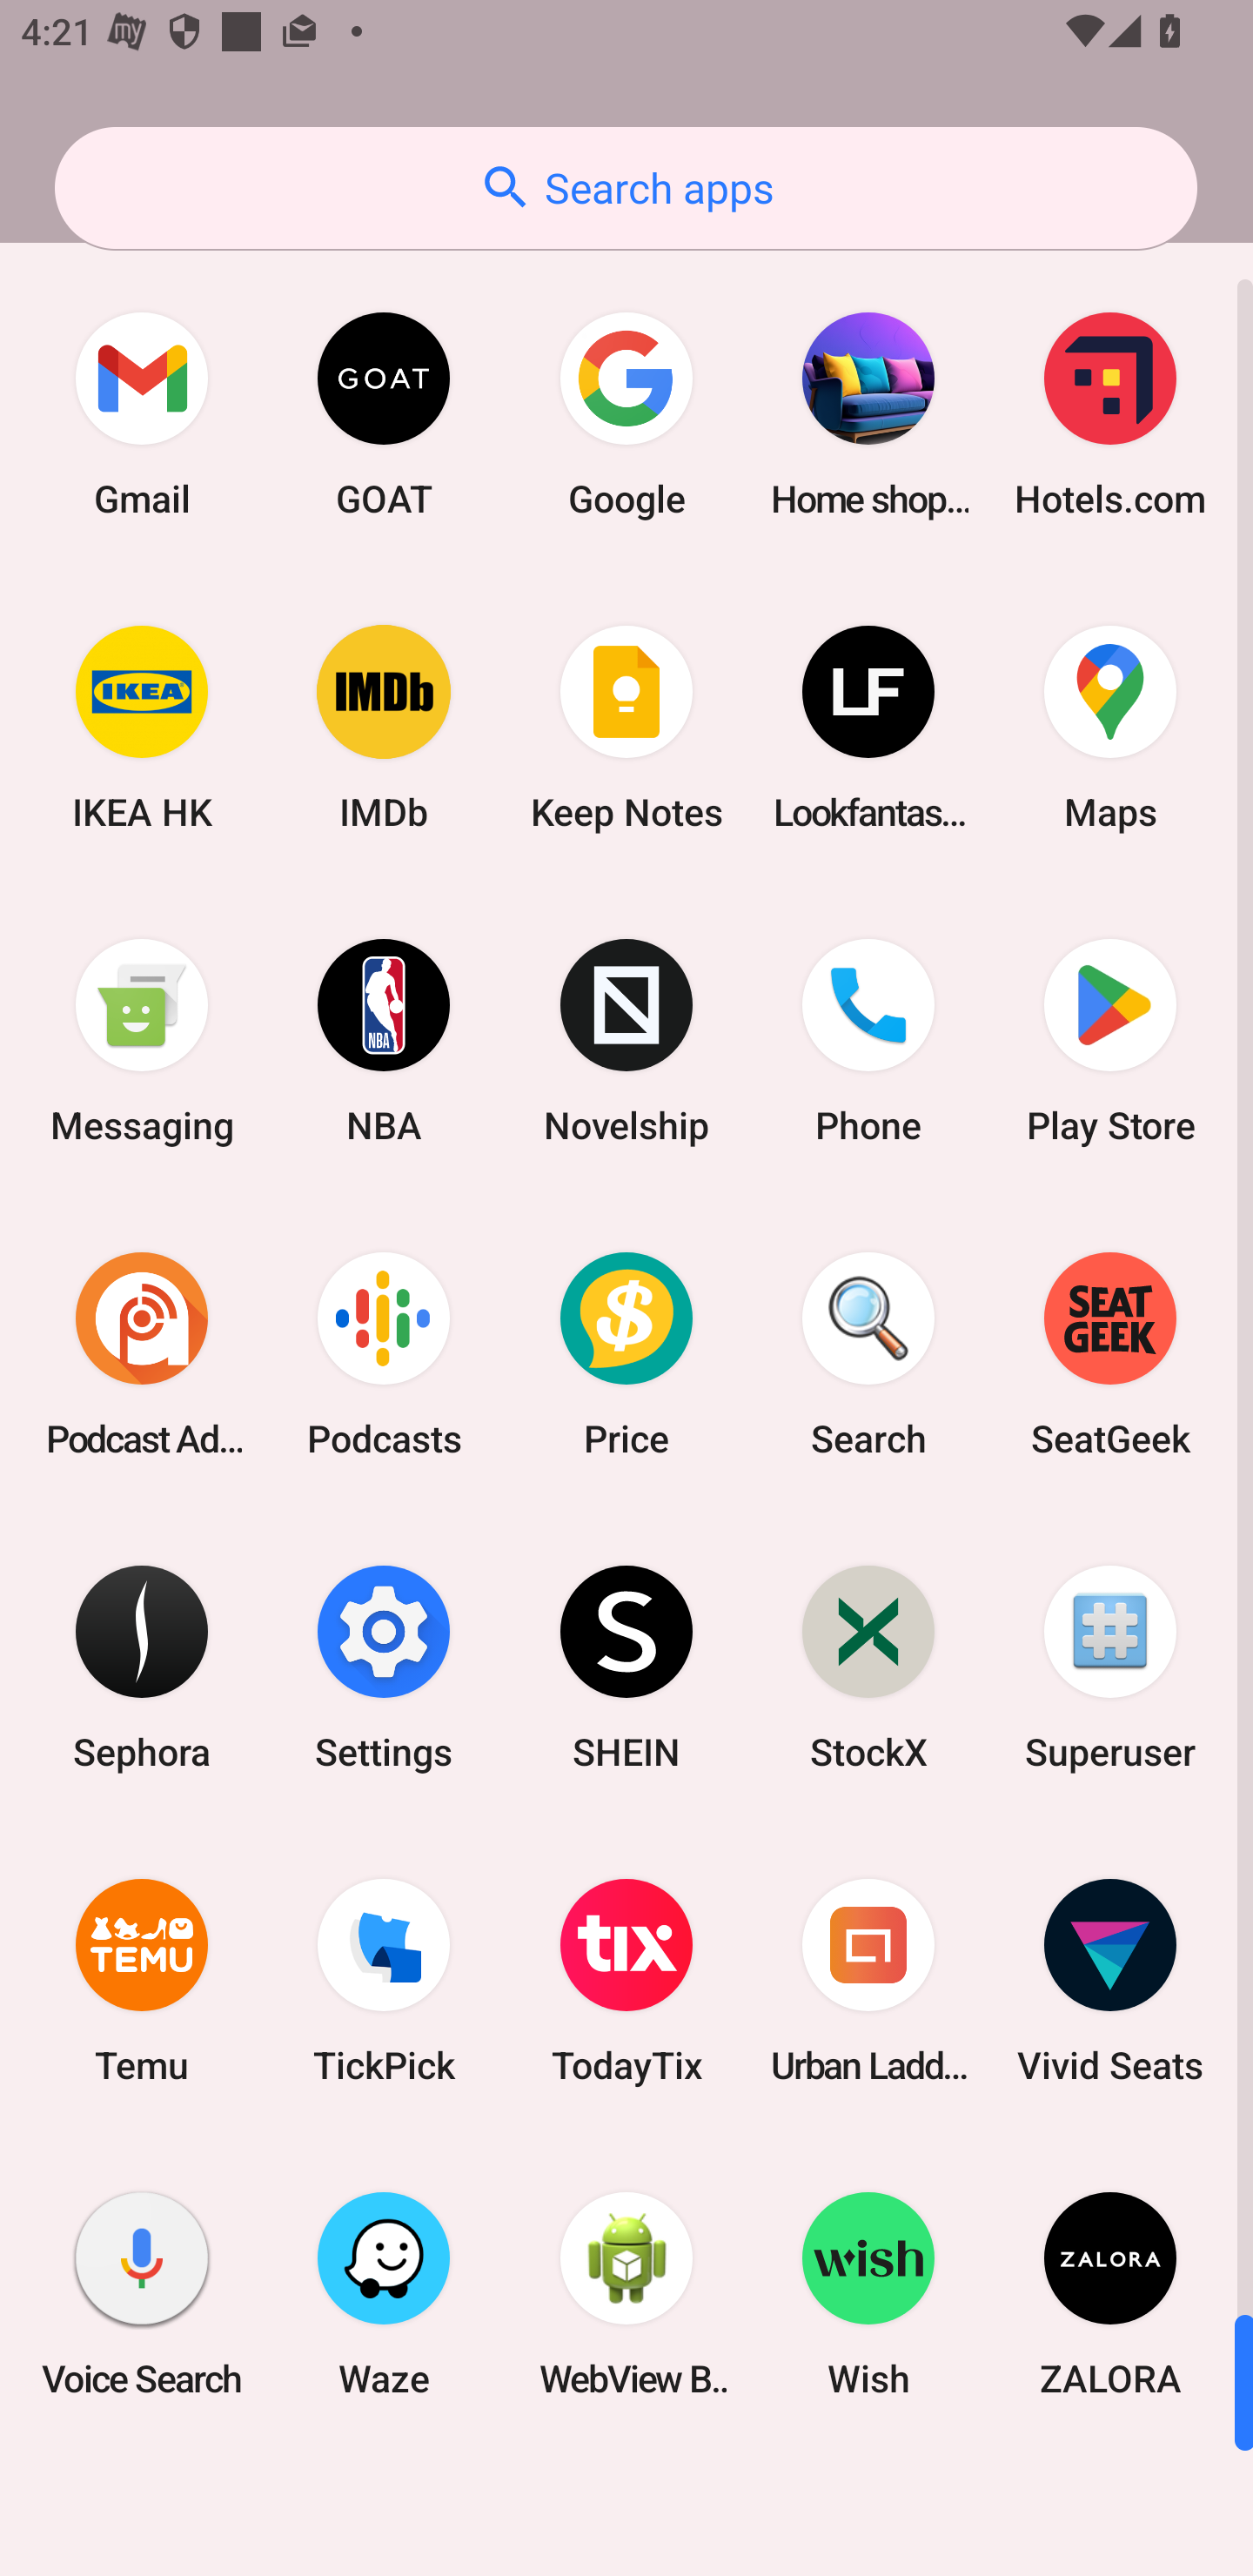 Image resolution: width=1253 pixels, height=2576 pixels. Describe the element at coordinates (868, 1041) in the screenshot. I see `Phone` at that location.